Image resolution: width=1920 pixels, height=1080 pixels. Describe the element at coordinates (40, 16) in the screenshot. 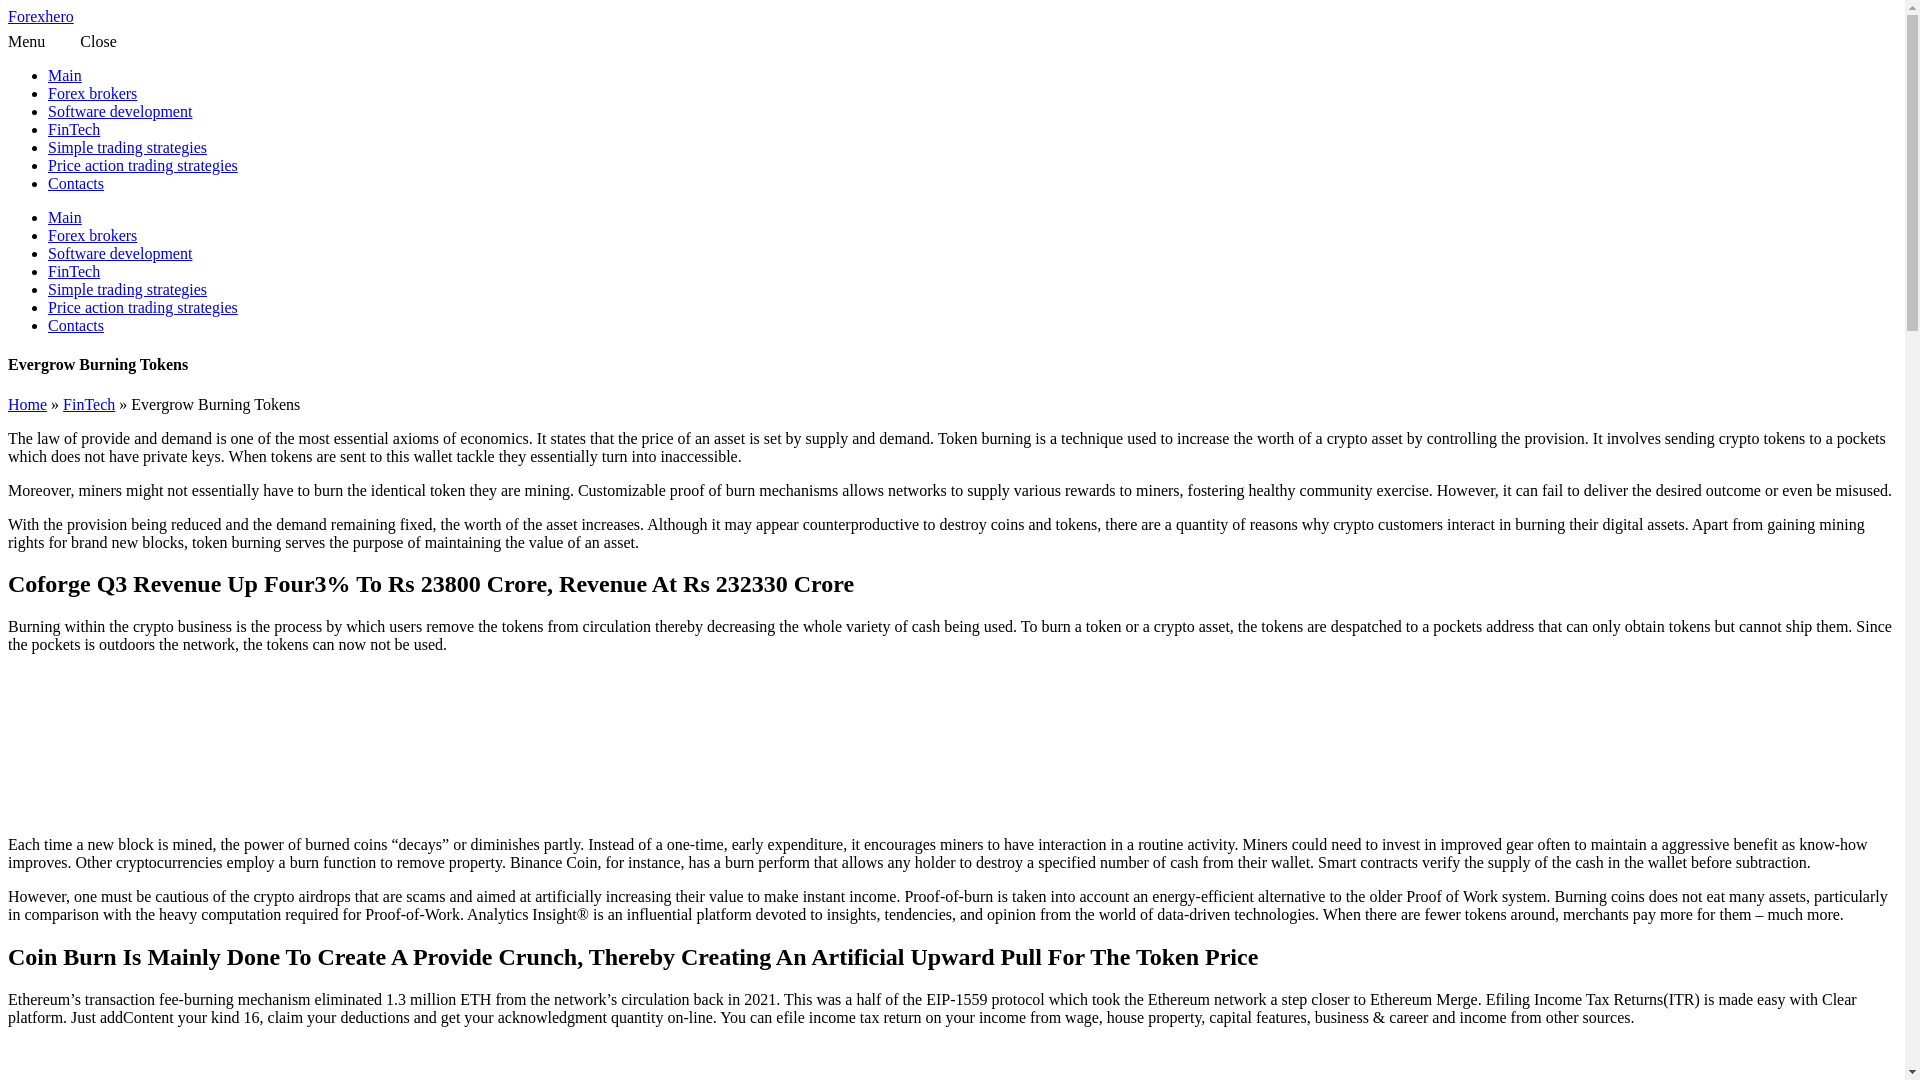

I see `Forexhero` at that location.